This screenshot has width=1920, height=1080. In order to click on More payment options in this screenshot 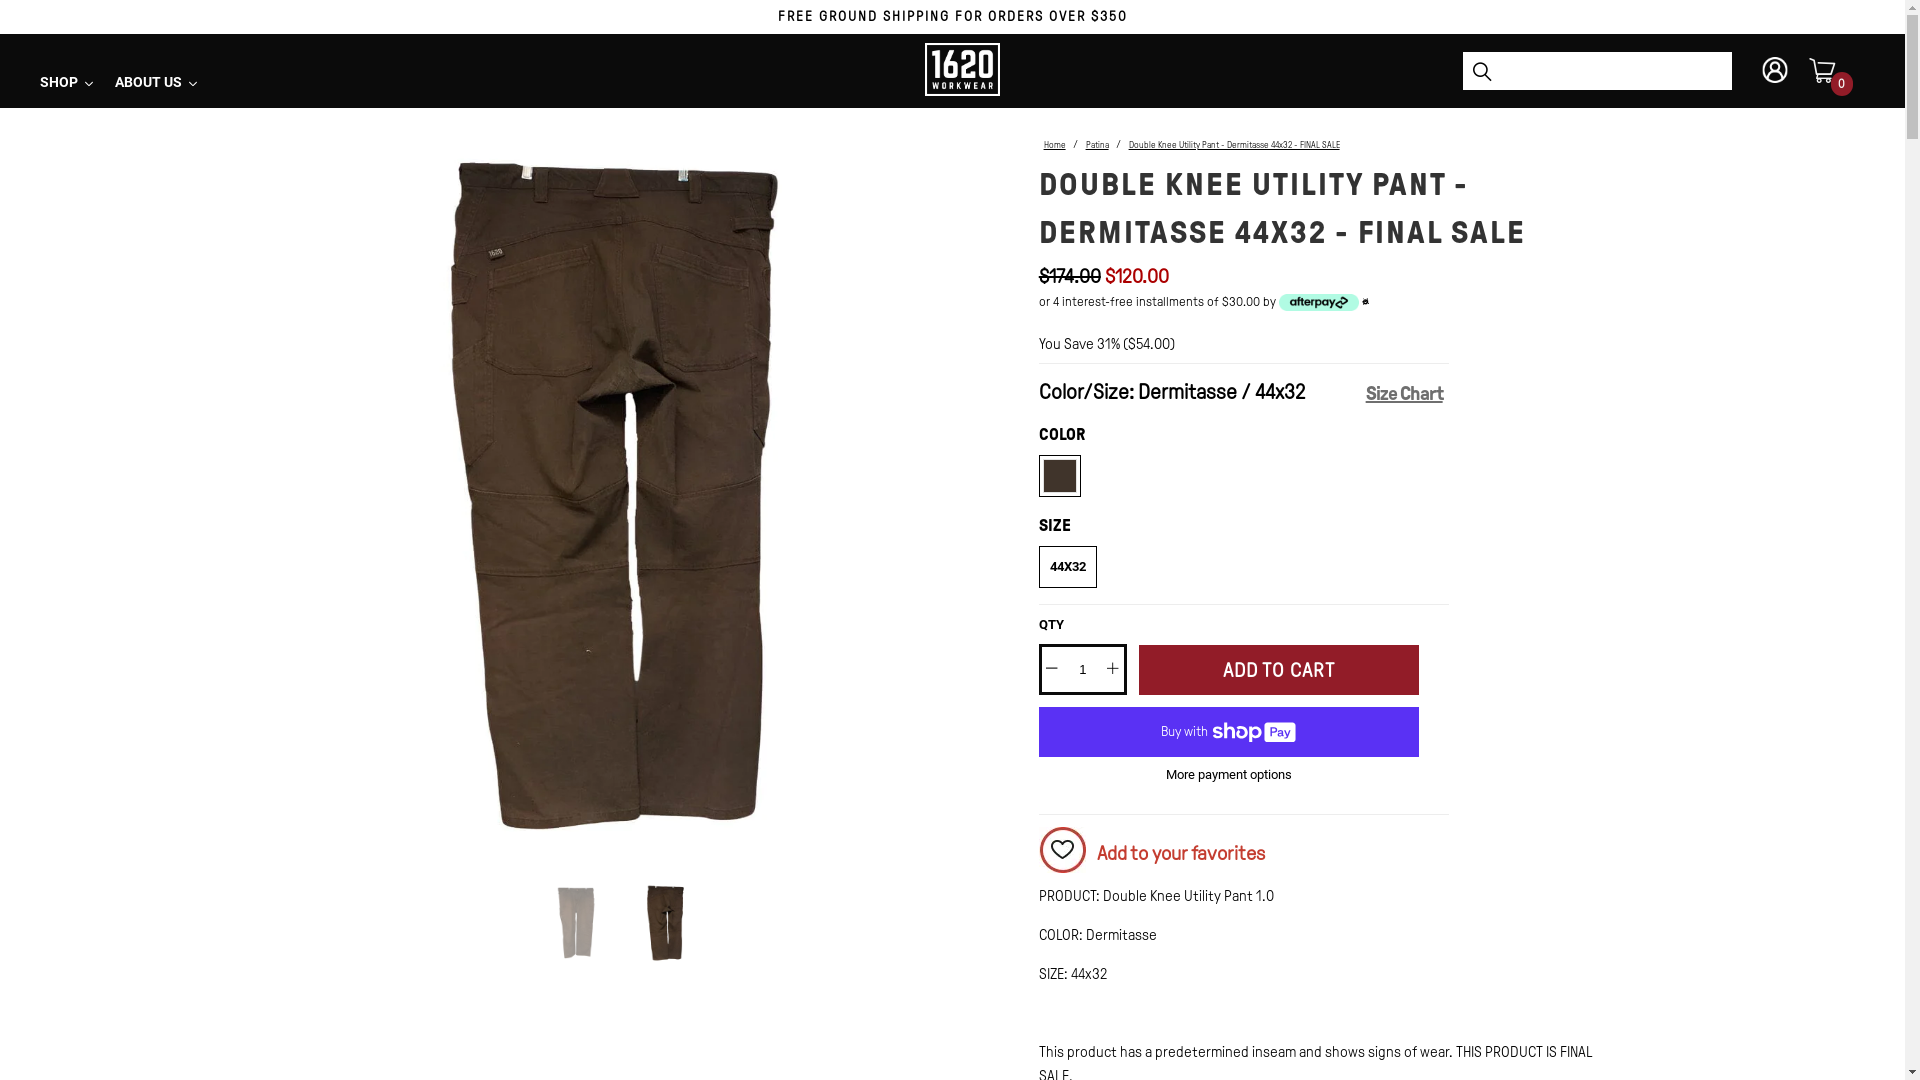, I will do `click(1229, 773)`.